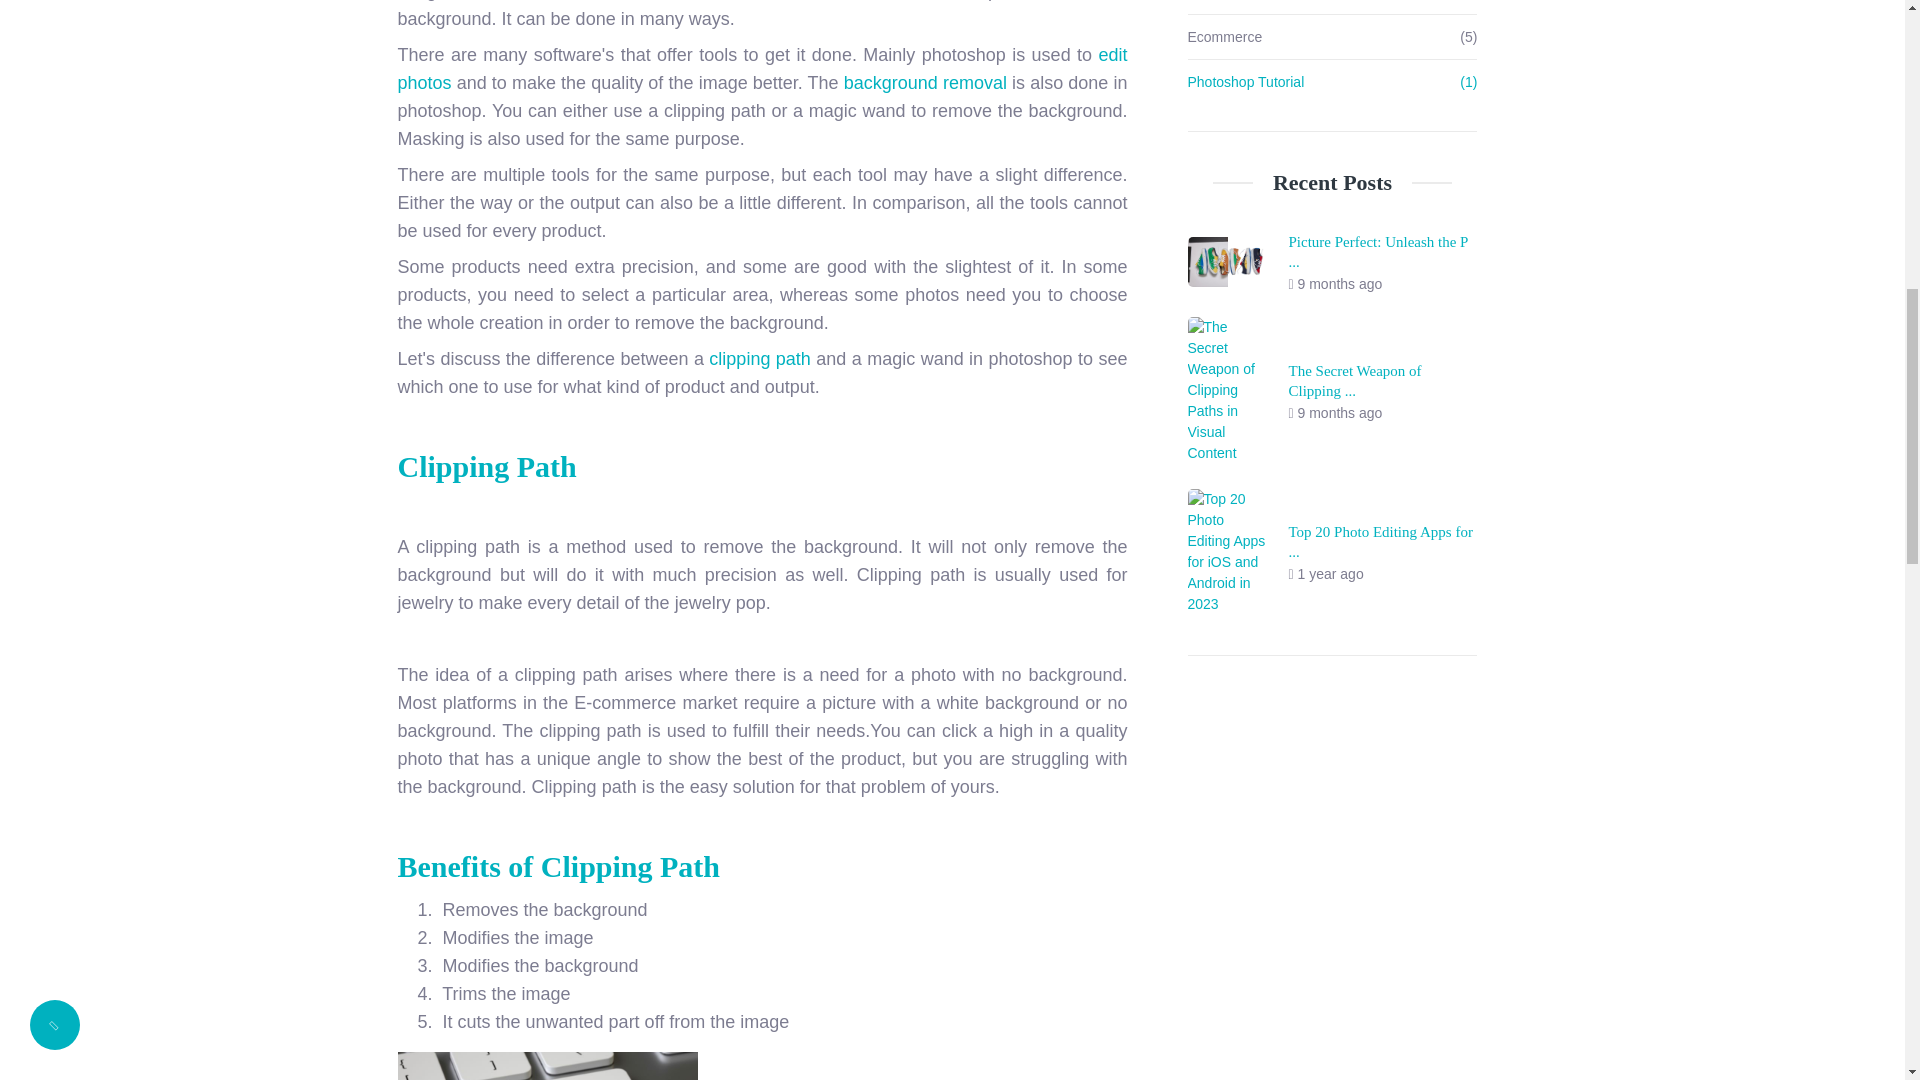 This screenshot has width=1920, height=1080. I want to click on background removal, so click(925, 82).